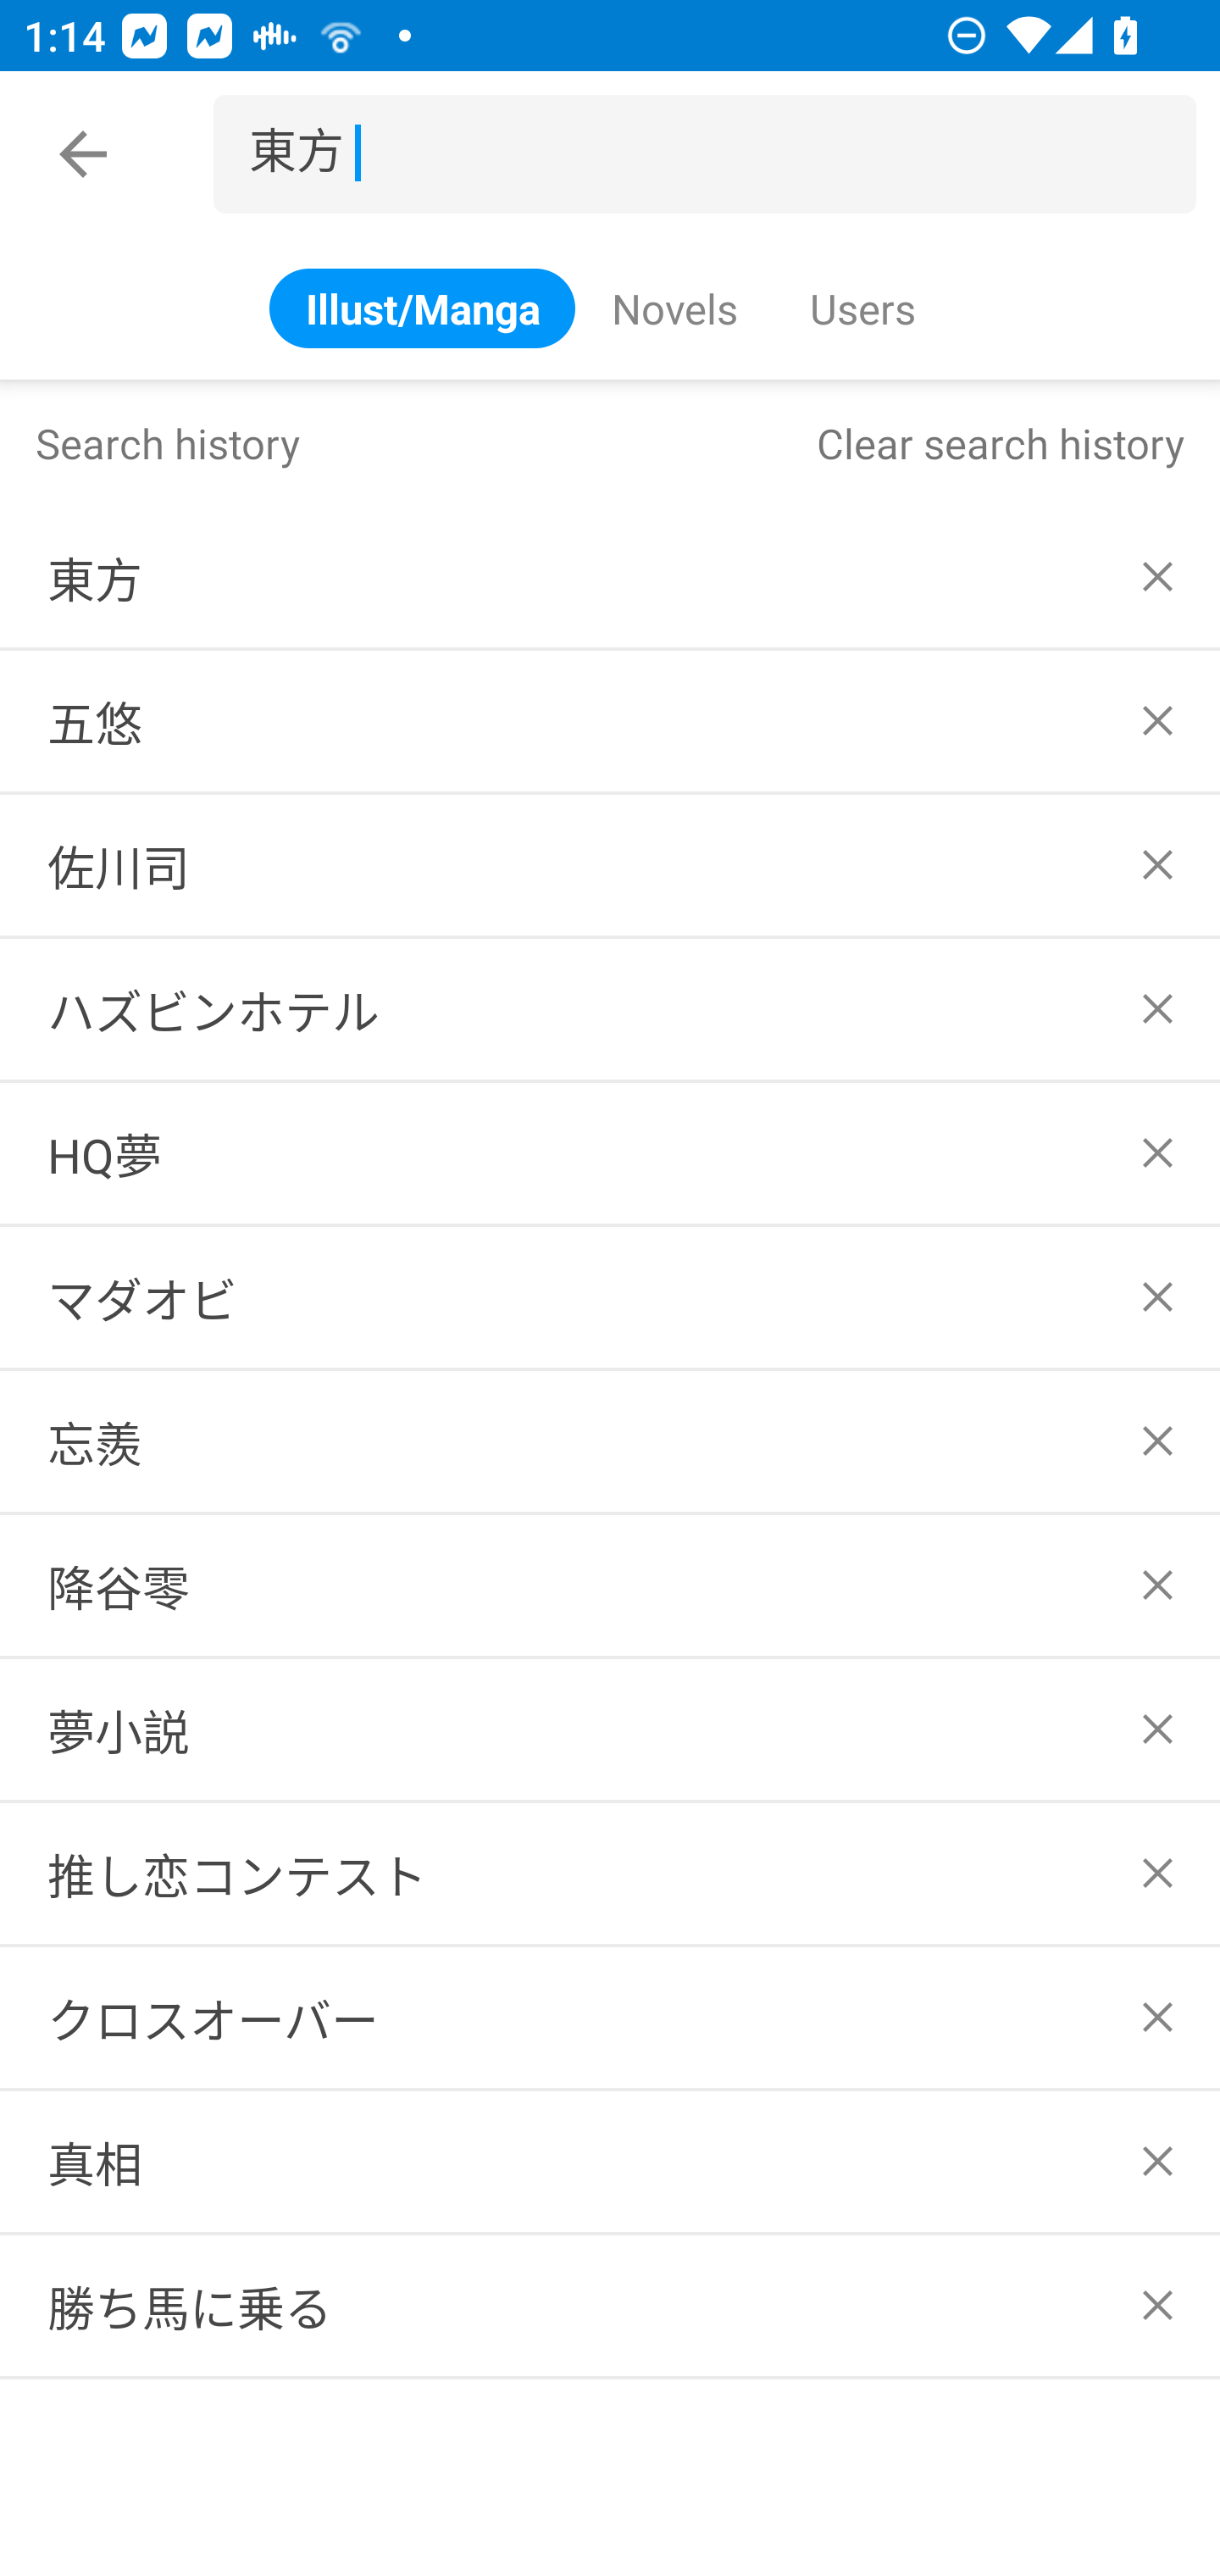 The image size is (1220, 2576). Describe the element at coordinates (83, 154) in the screenshot. I see `Navigate up` at that location.